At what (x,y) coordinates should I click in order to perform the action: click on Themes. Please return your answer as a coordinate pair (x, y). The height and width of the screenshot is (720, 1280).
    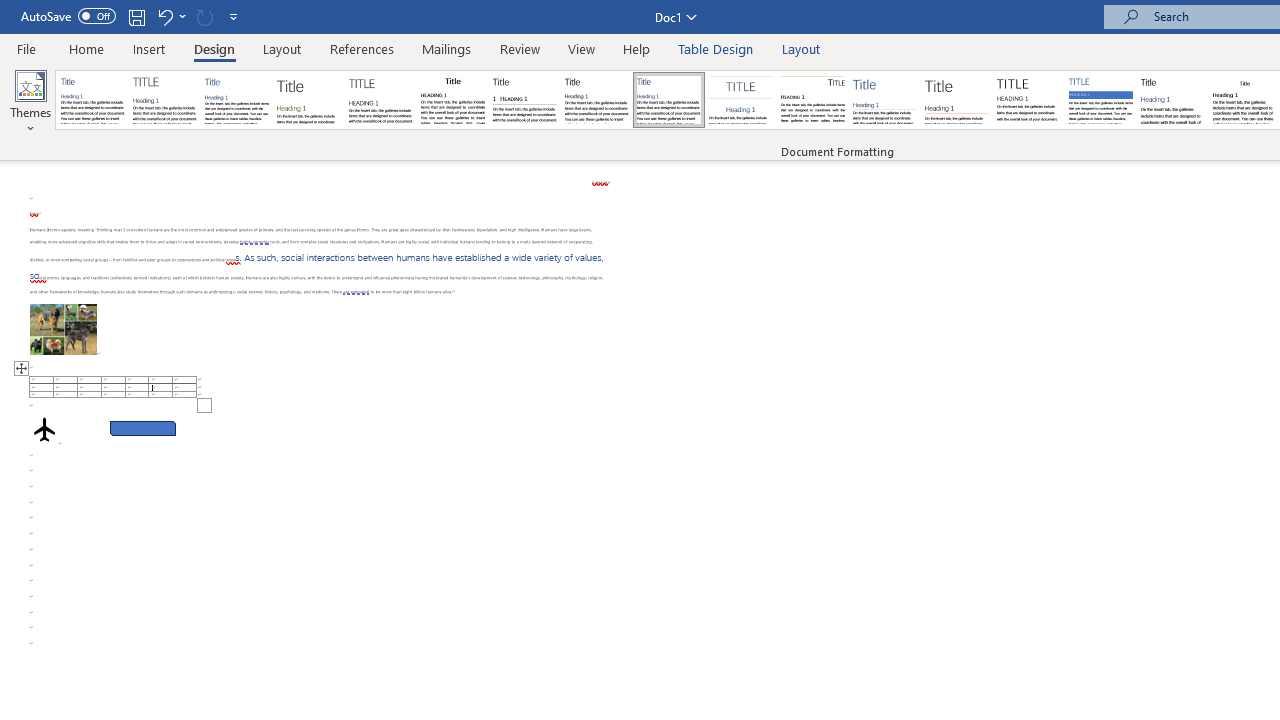
    Looking at the image, I should click on (30, 102).